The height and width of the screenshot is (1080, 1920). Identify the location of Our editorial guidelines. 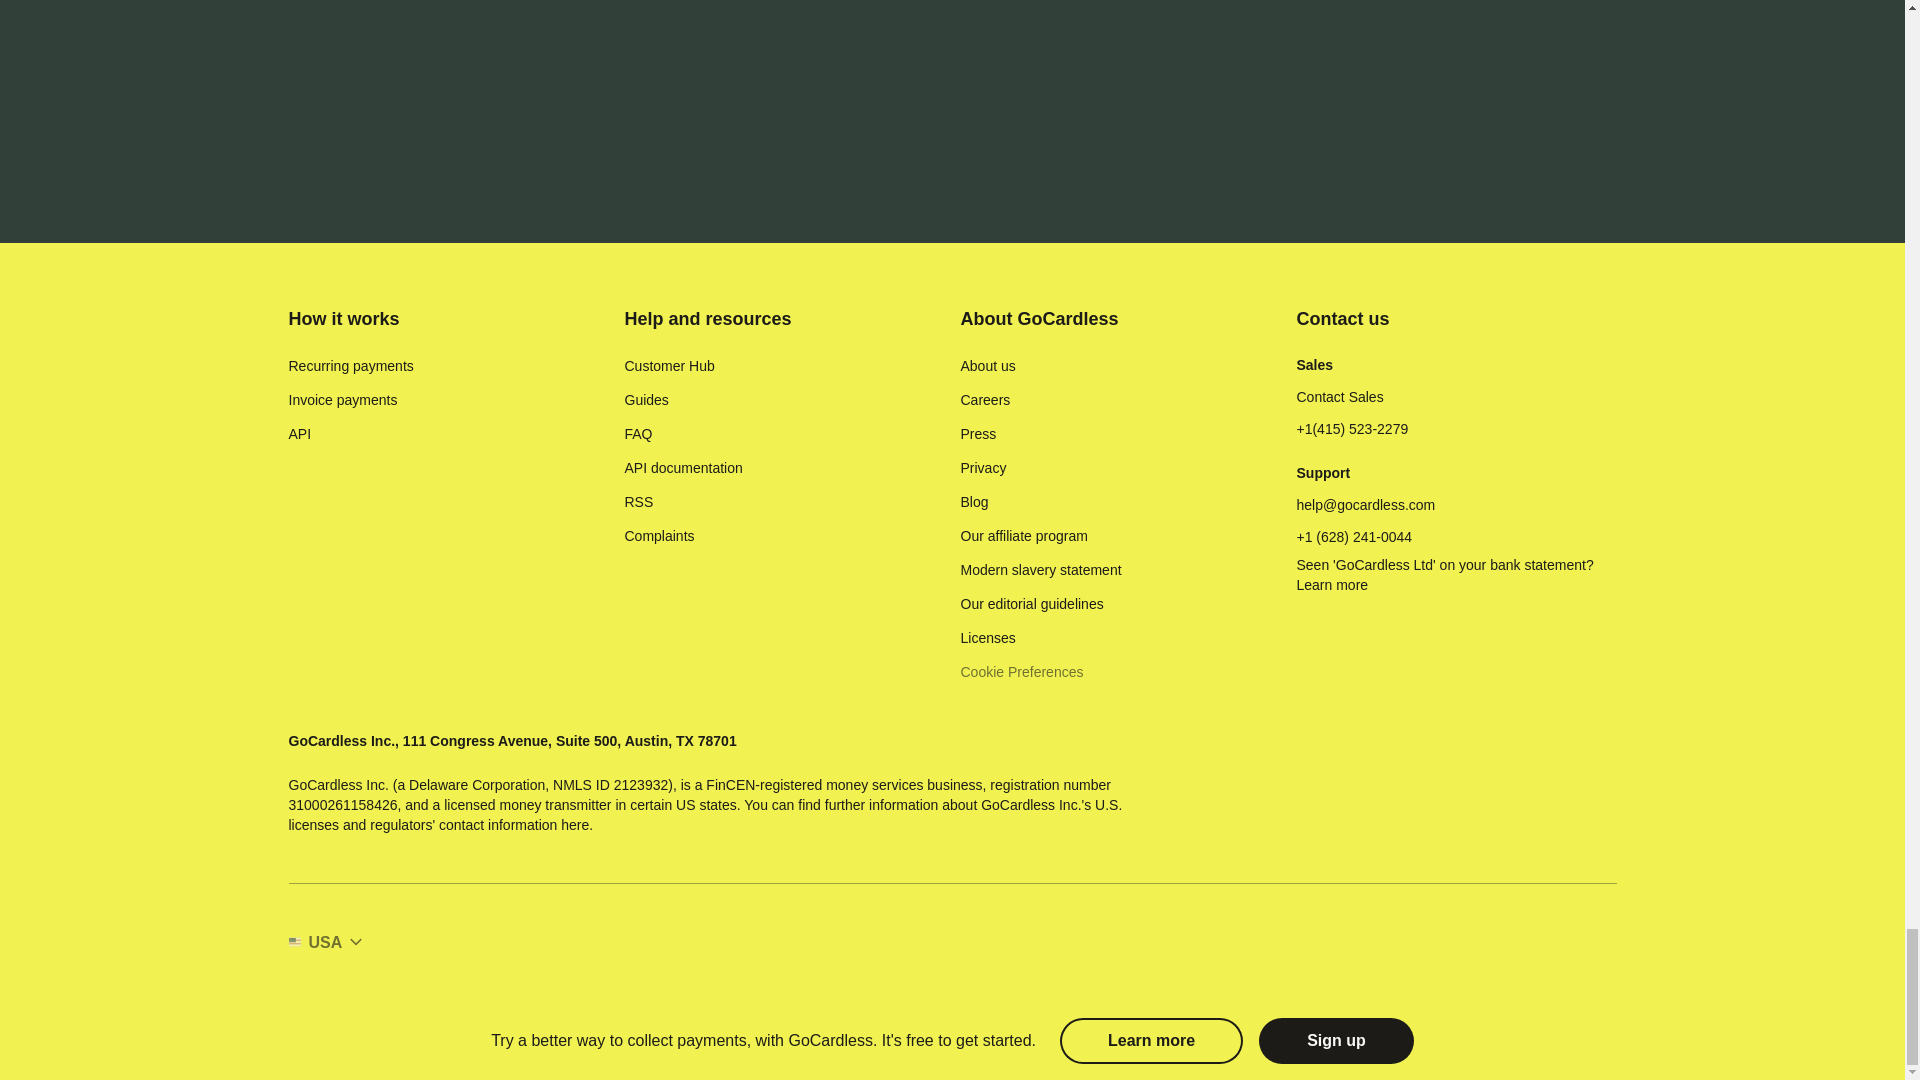
(1031, 604).